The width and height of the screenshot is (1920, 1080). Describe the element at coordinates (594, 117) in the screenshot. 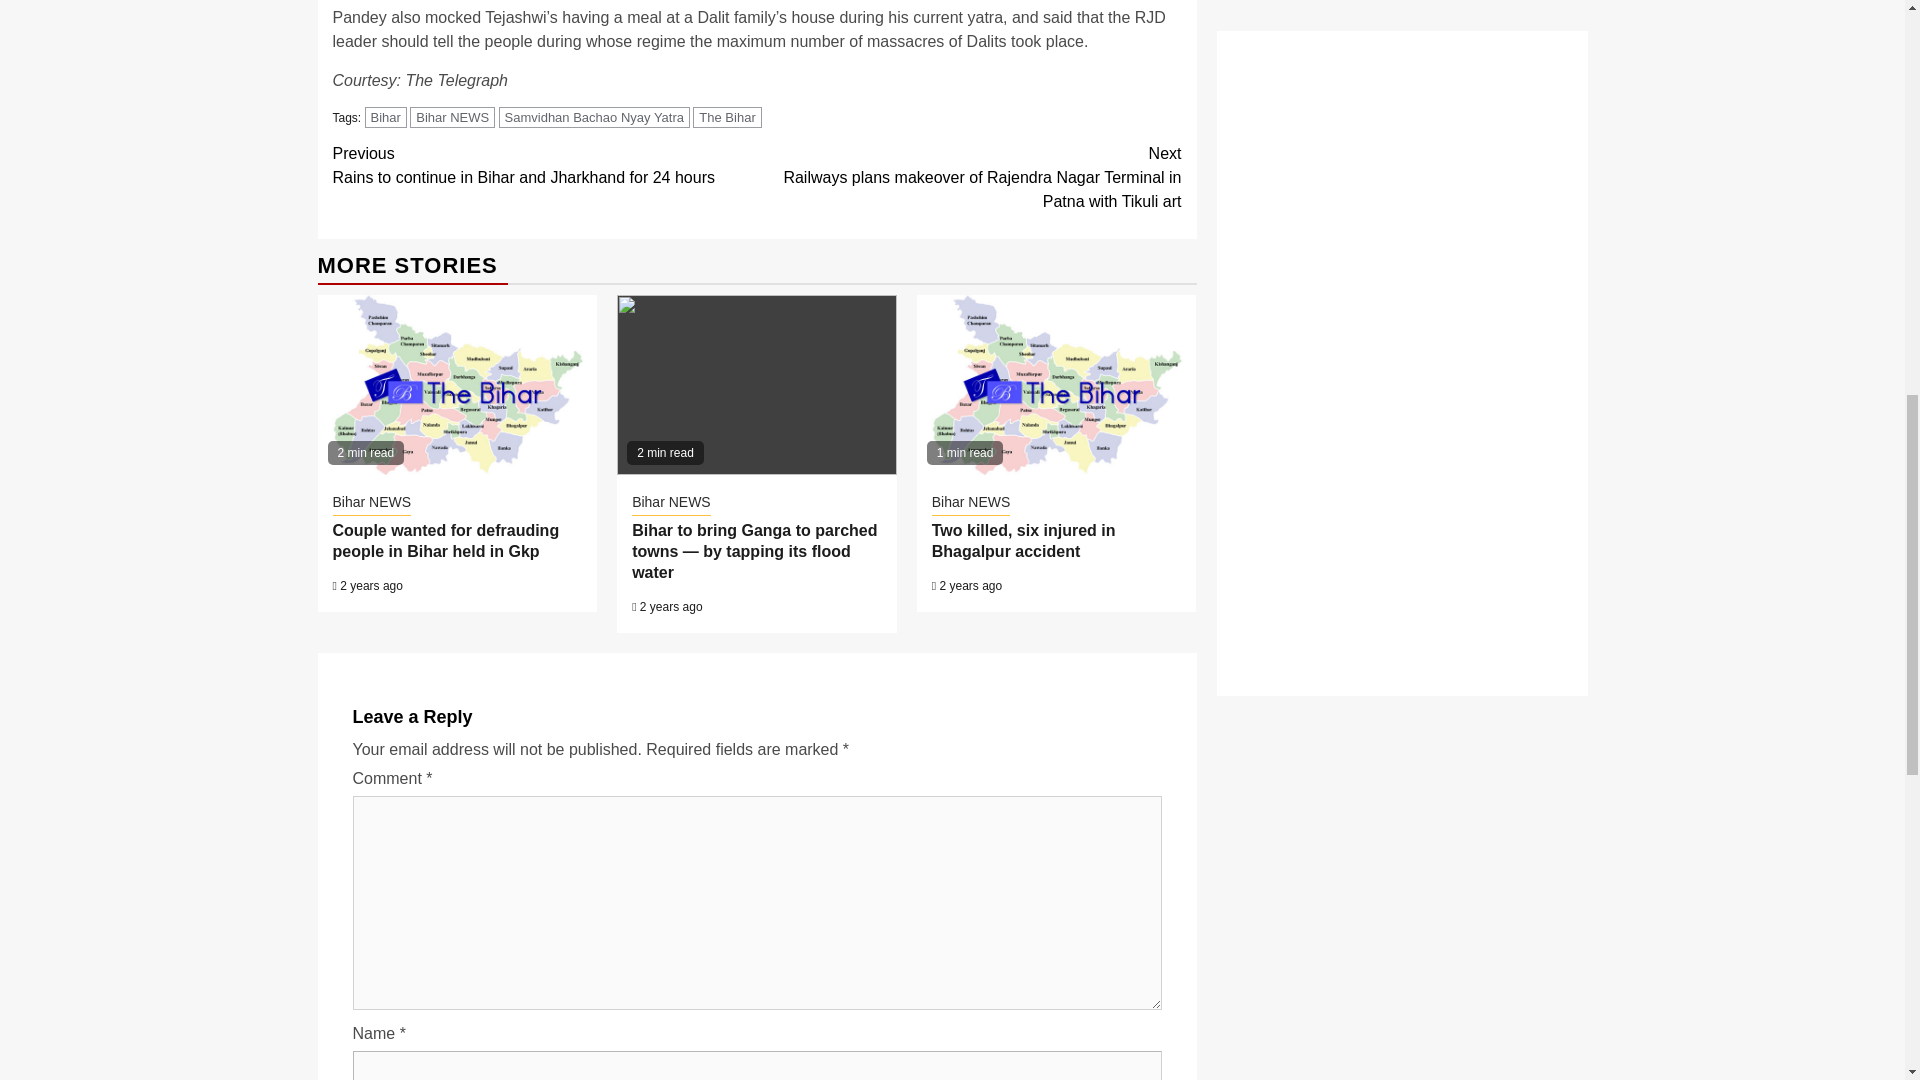

I see `Samvidhan Bachao Nyay Yatra` at that location.